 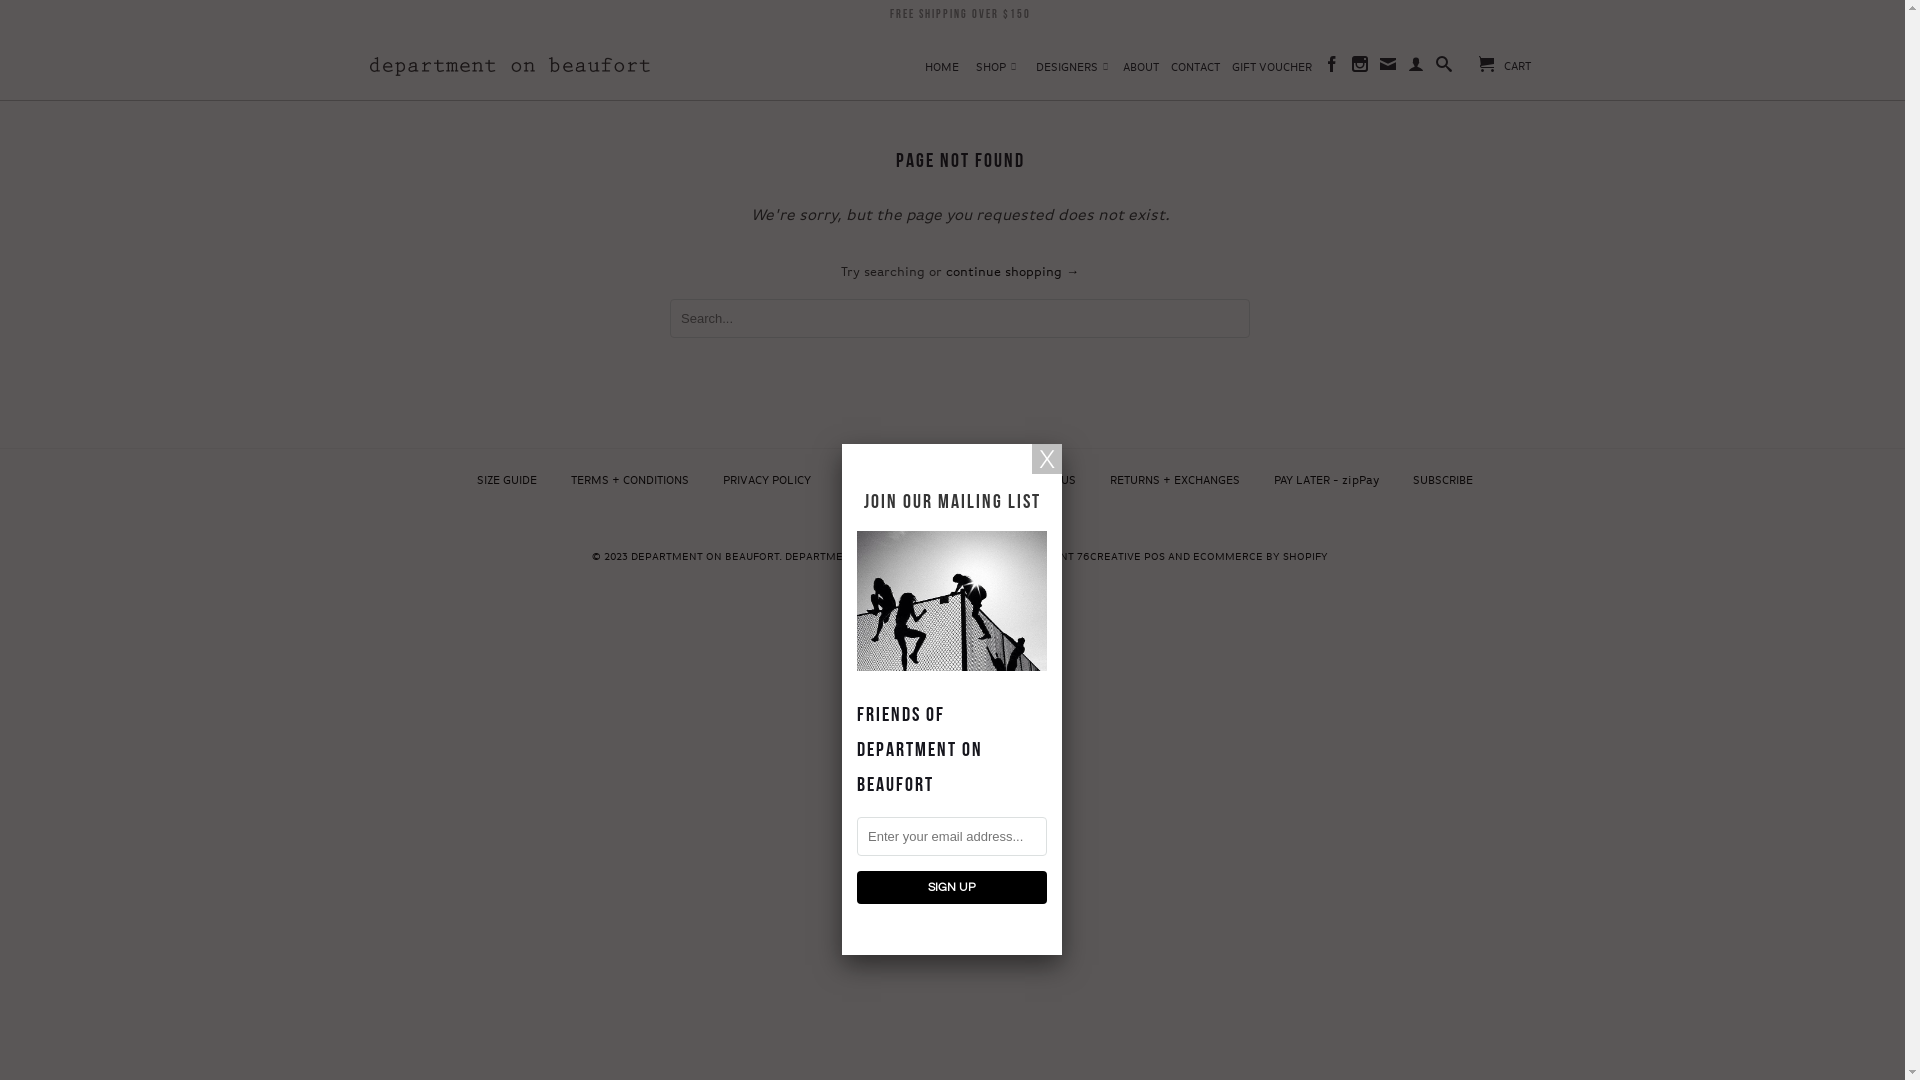 I want to click on DEPARTMENT ON BEAUFORT, so click(x=510, y=59).